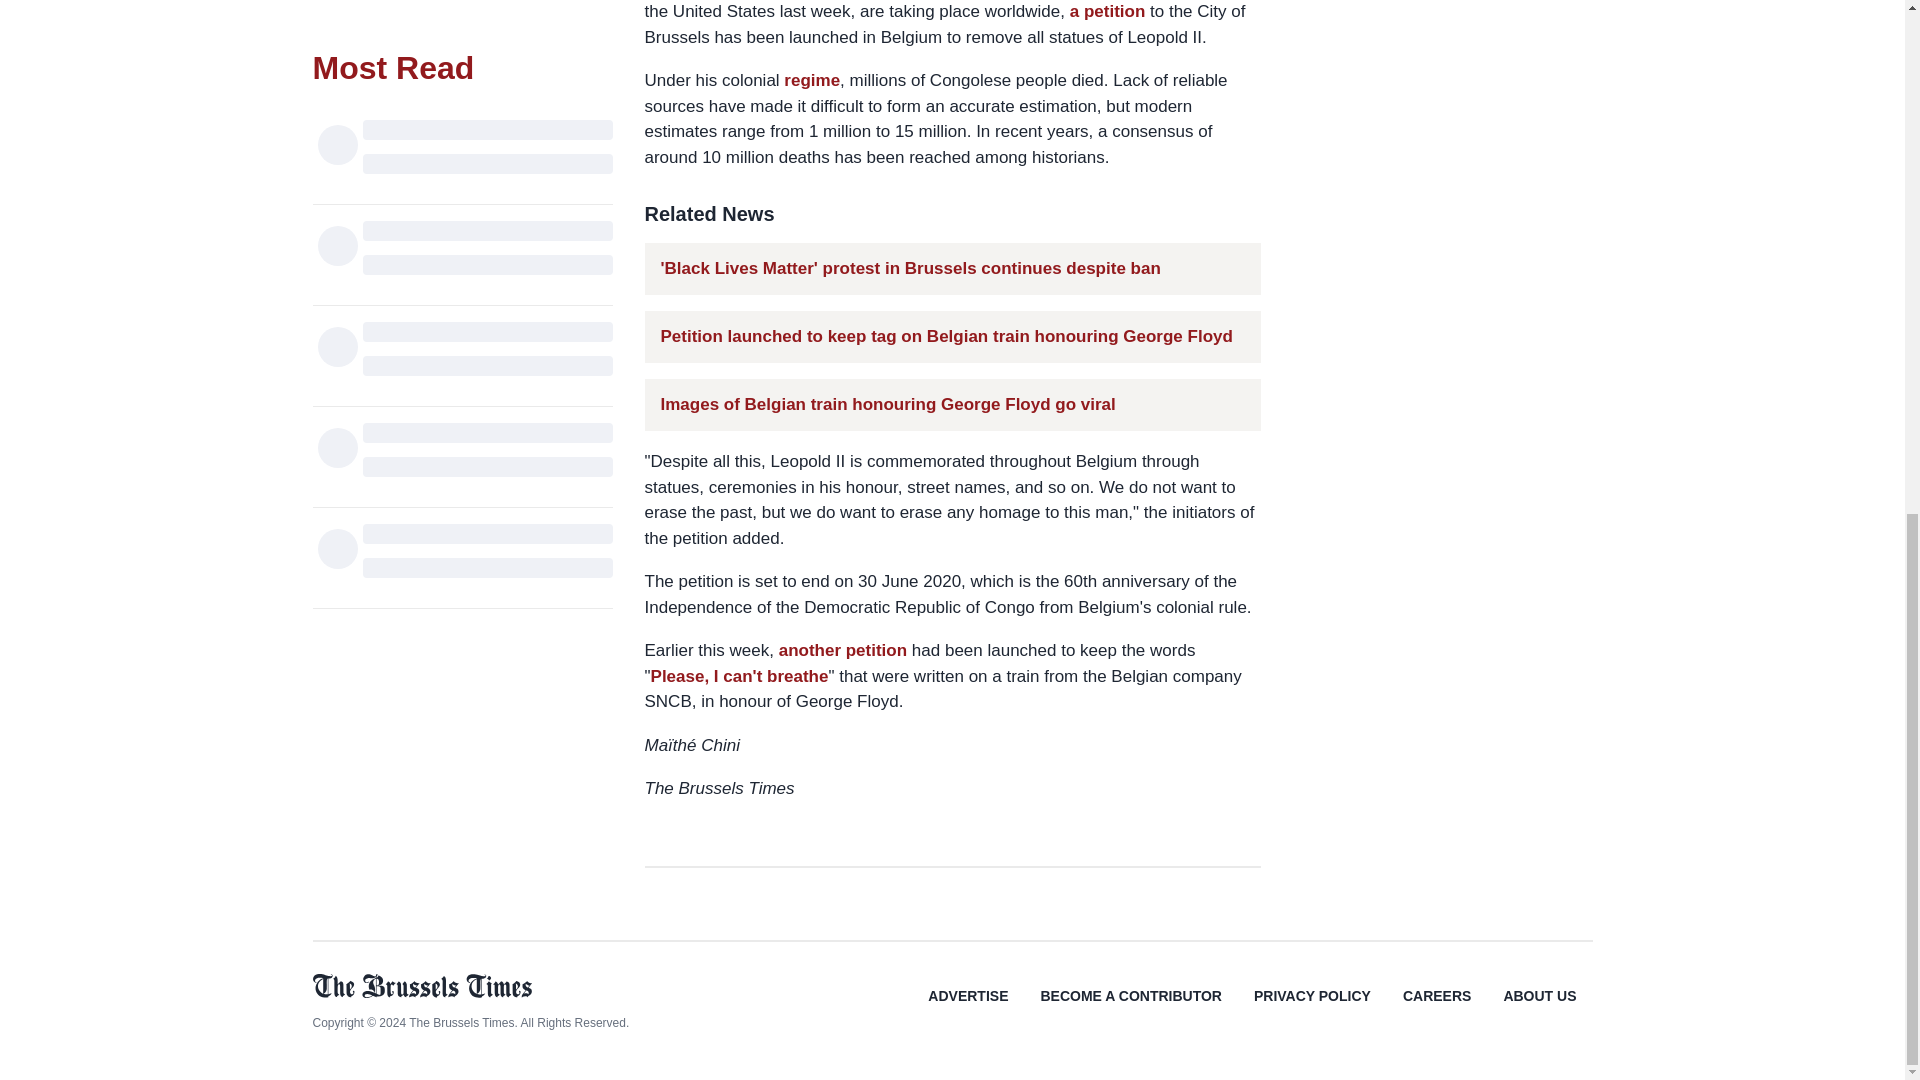 The width and height of the screenshot is (1920, 1080). Describe the element at coordinates (740, 676) in the screenshot. I see `Please, I can't breathe` at that location.